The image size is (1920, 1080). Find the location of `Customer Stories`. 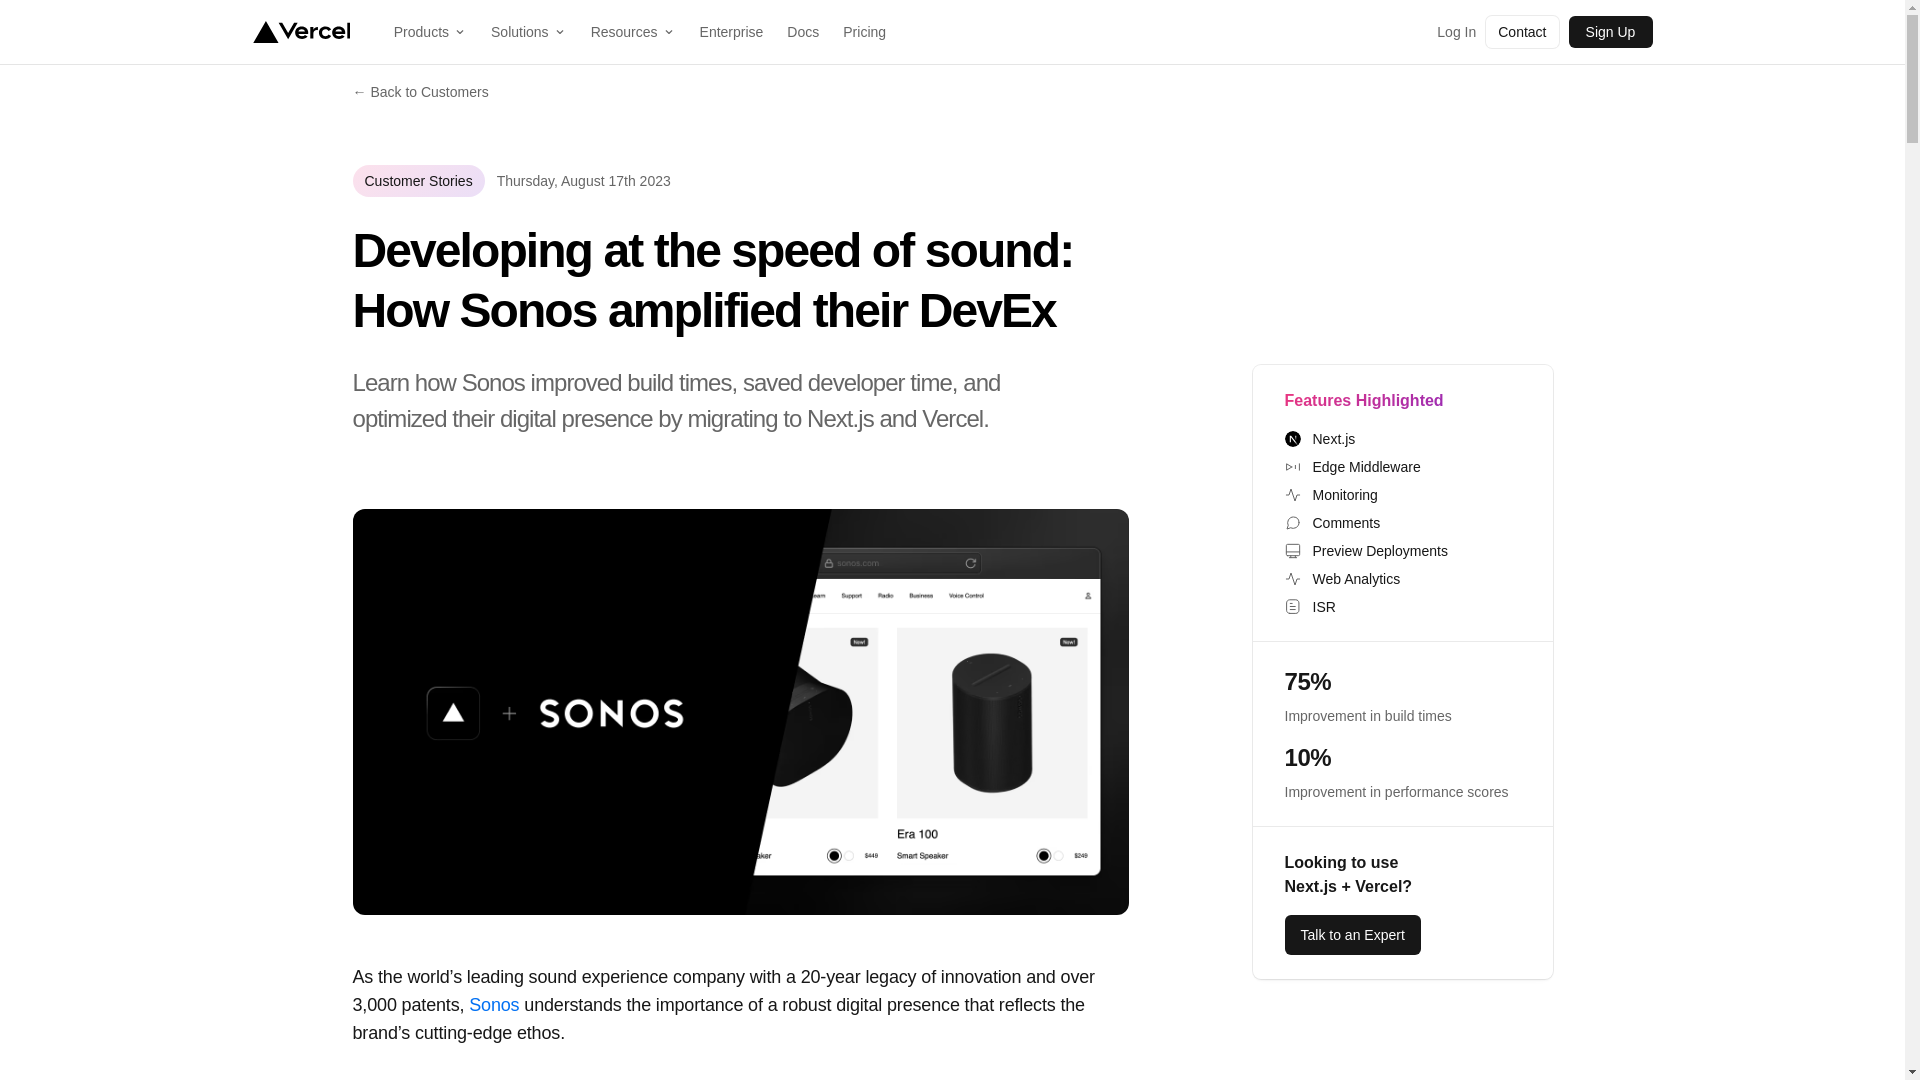

Customer Stories is located at coordinates (417, 180).